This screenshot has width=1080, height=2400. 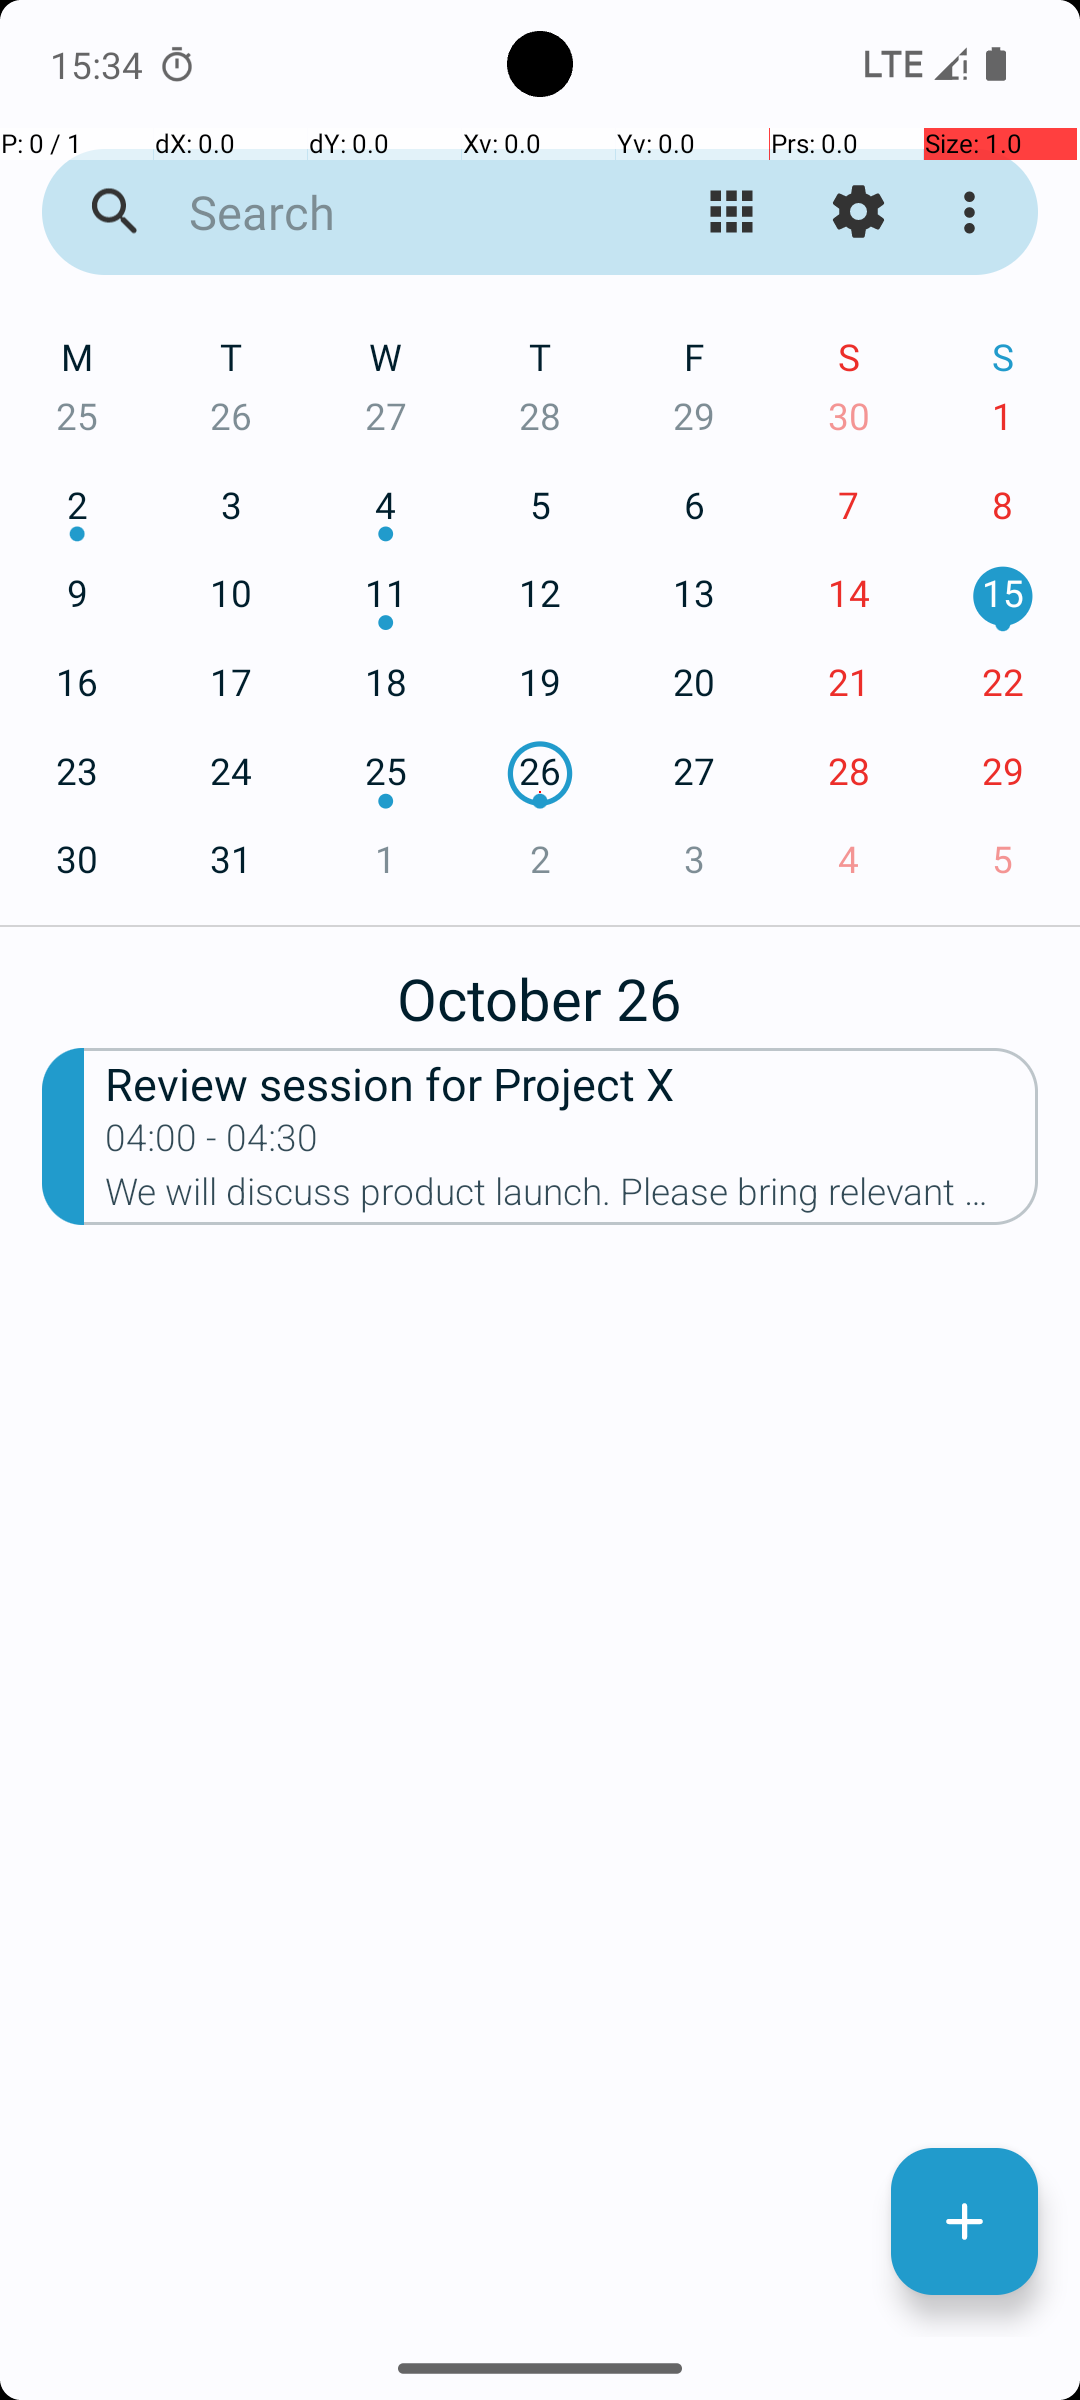 What do you see at coordinates (212, 1144) in the screenshot?
I see `04:00 - 04:30` at bounding box center [212, 1144].